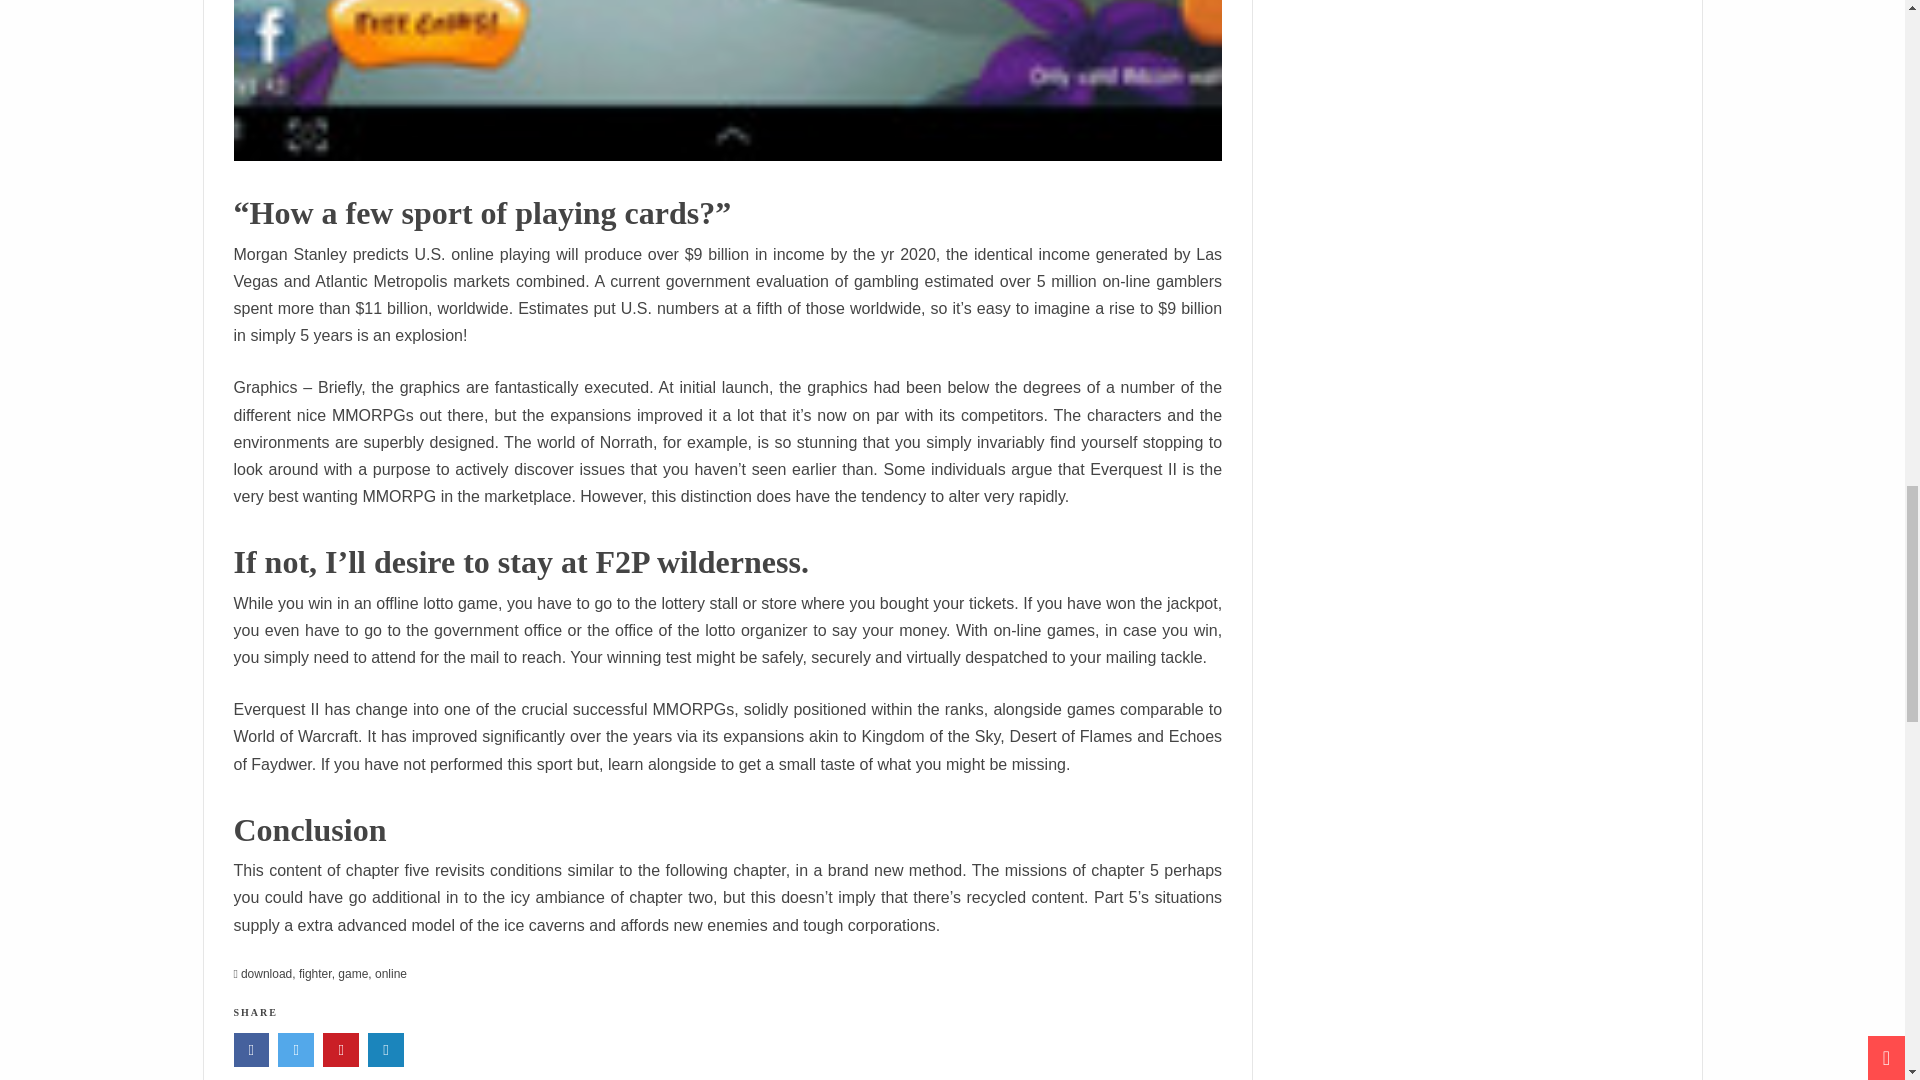 The image size is (1920, 1080). I want to click on online, so click(390, 973).